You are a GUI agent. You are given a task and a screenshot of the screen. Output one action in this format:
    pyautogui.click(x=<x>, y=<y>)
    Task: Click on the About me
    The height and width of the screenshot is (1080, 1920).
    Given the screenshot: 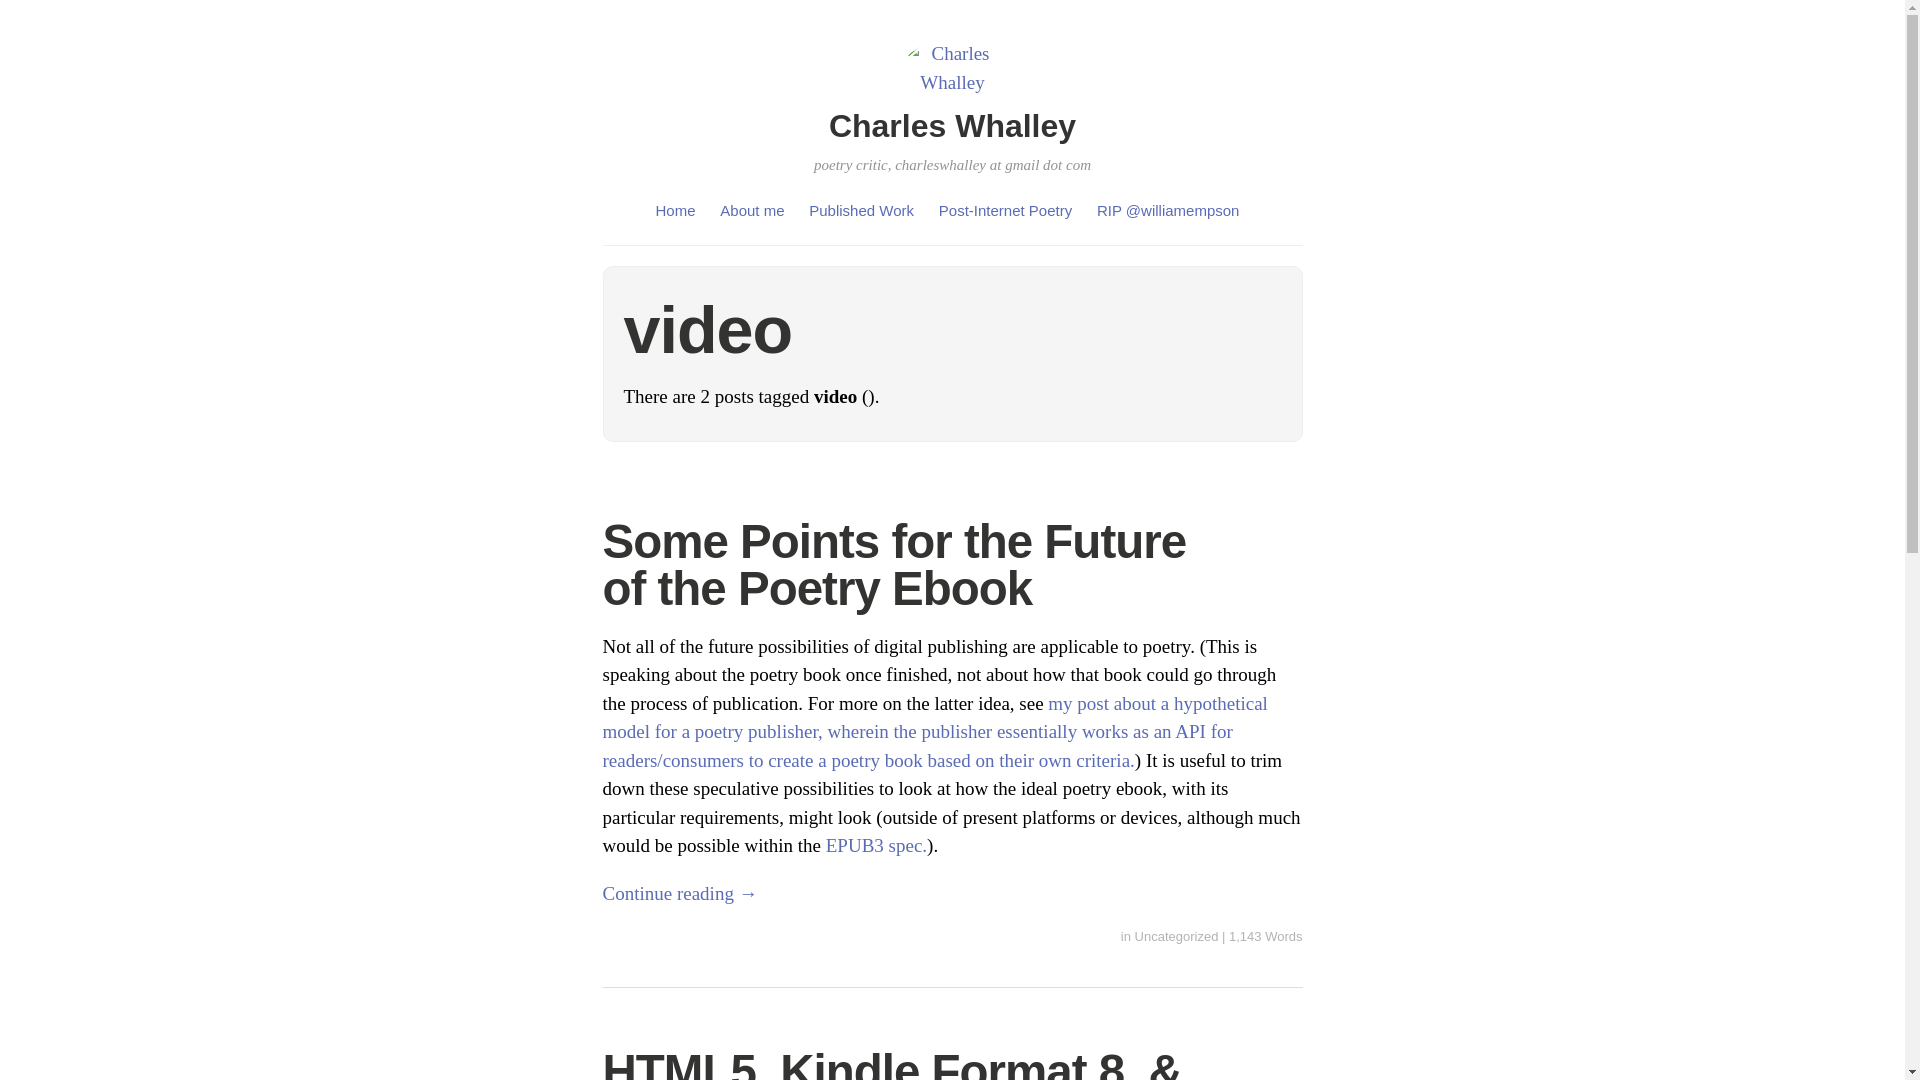 What is the action you would take?
    pyautogui.click(x=752, y=210)
    